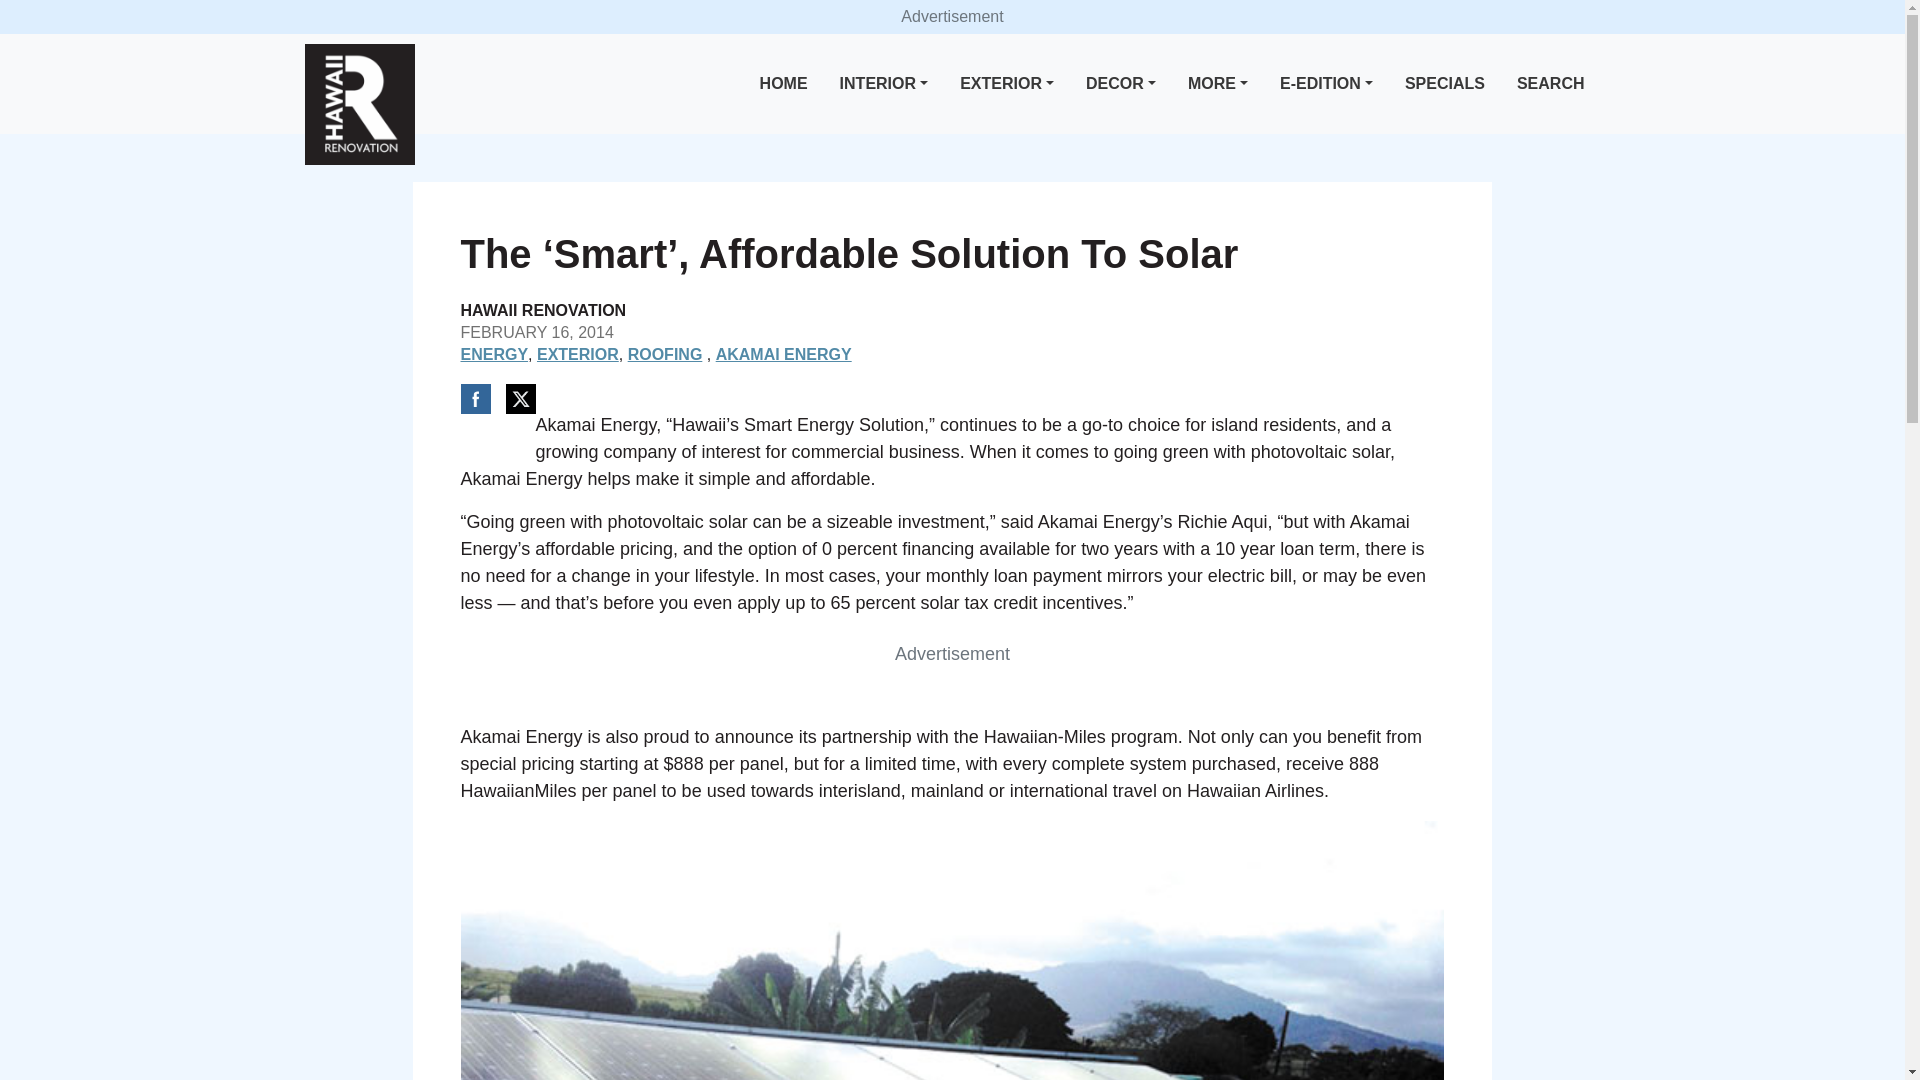  I want to click on EXTERIOR, so click(578, 354).